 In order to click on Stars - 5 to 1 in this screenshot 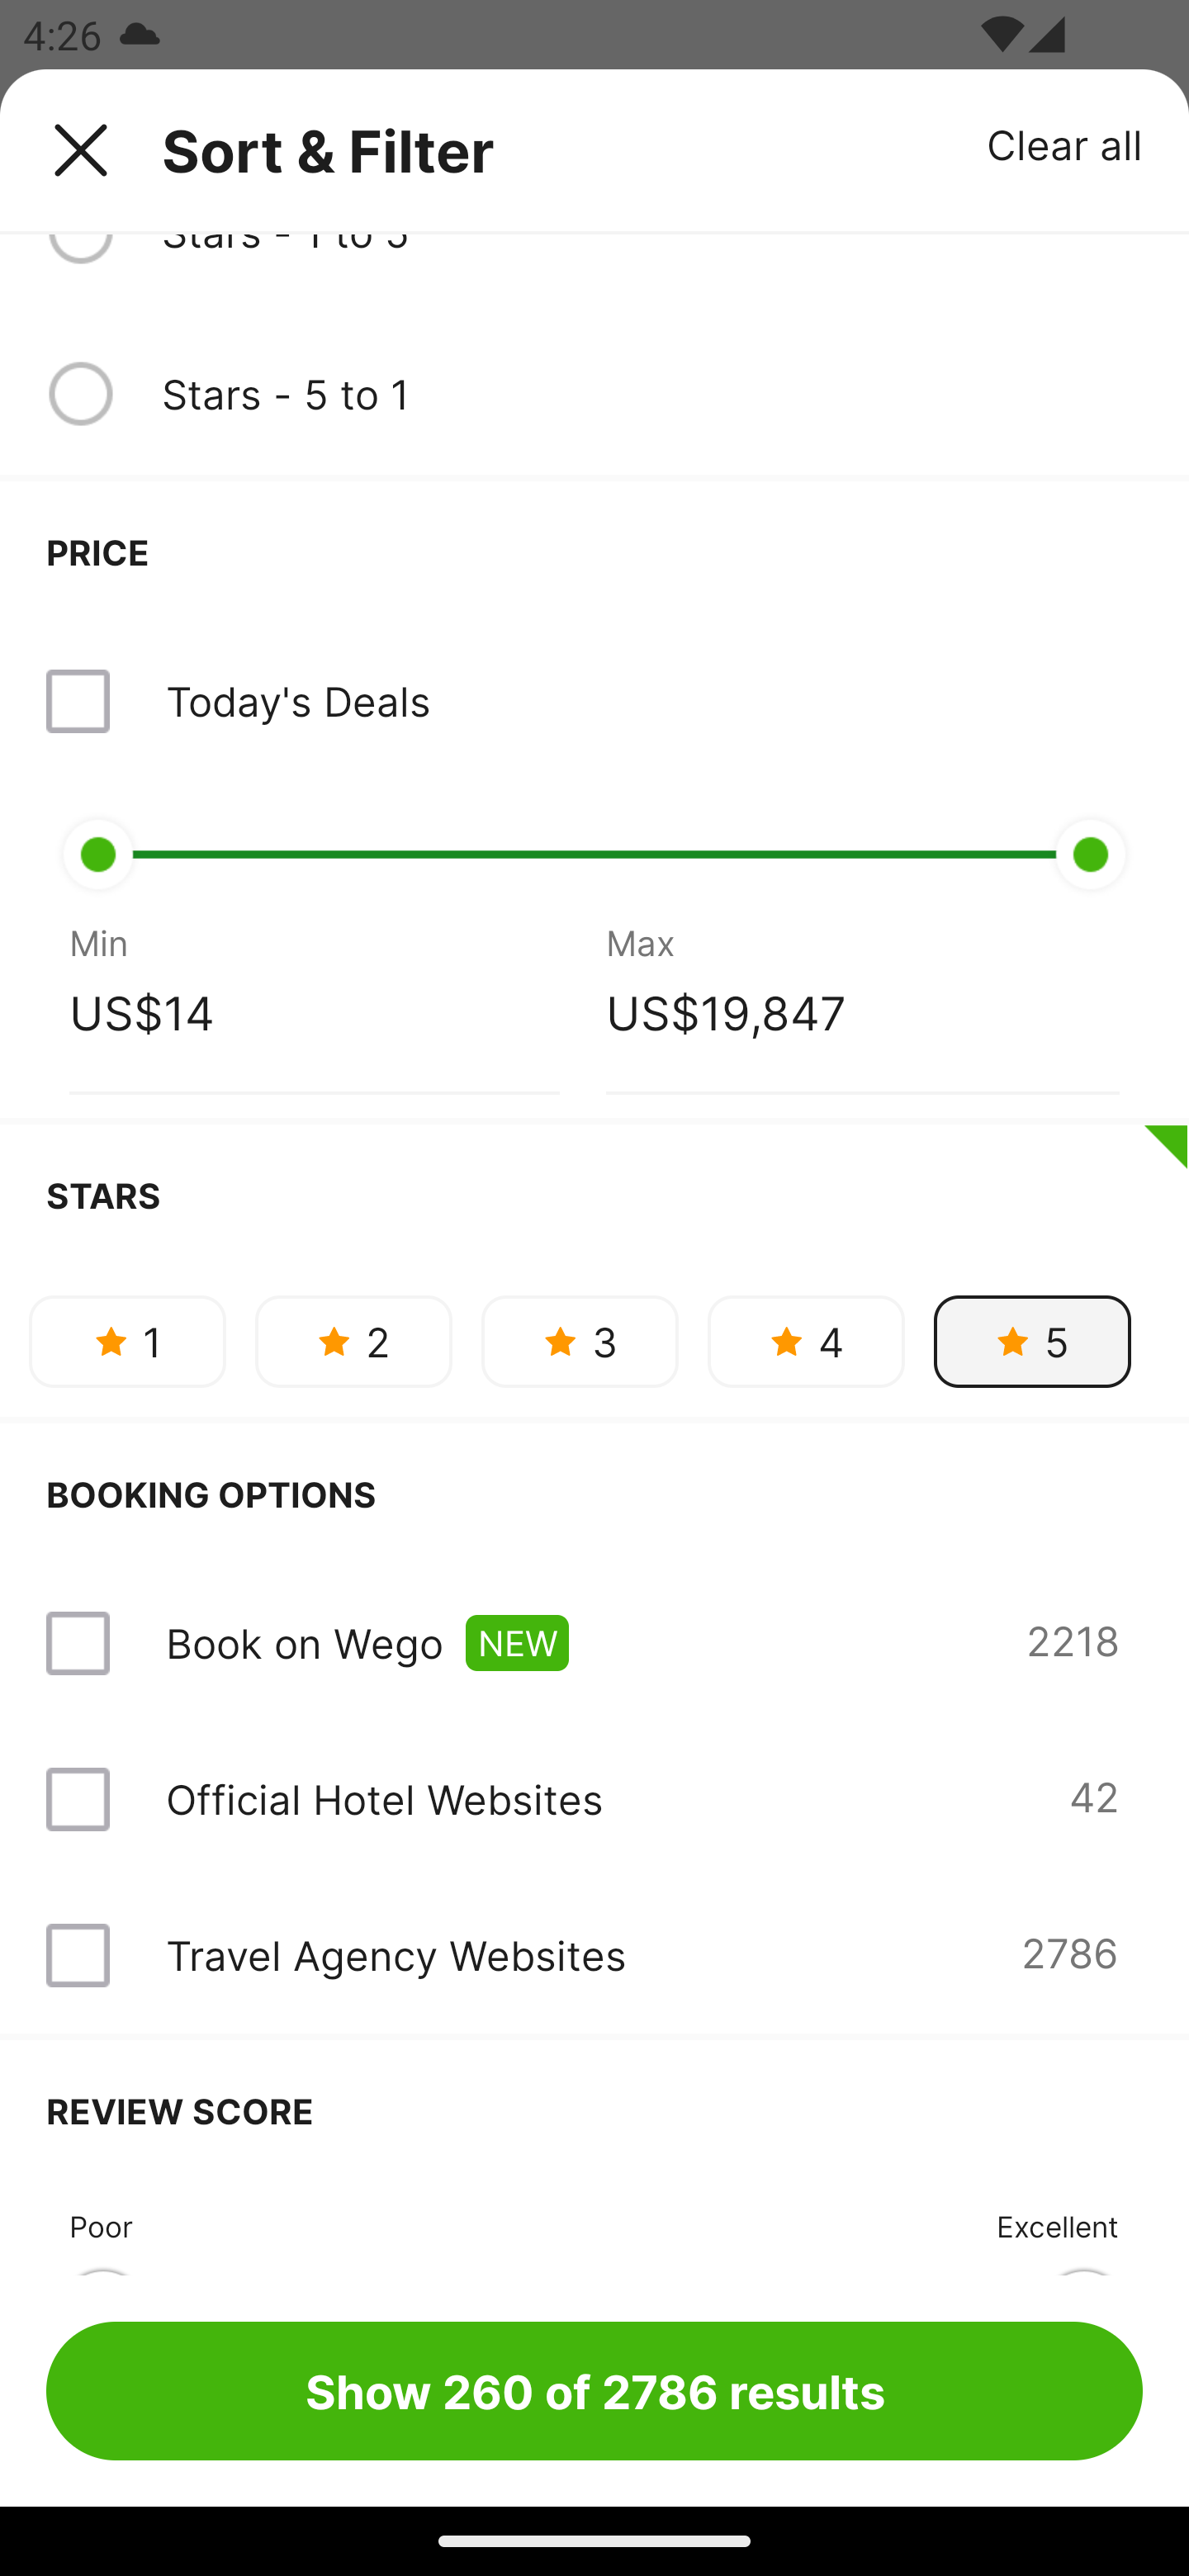, I will do `click(651, 394)`.